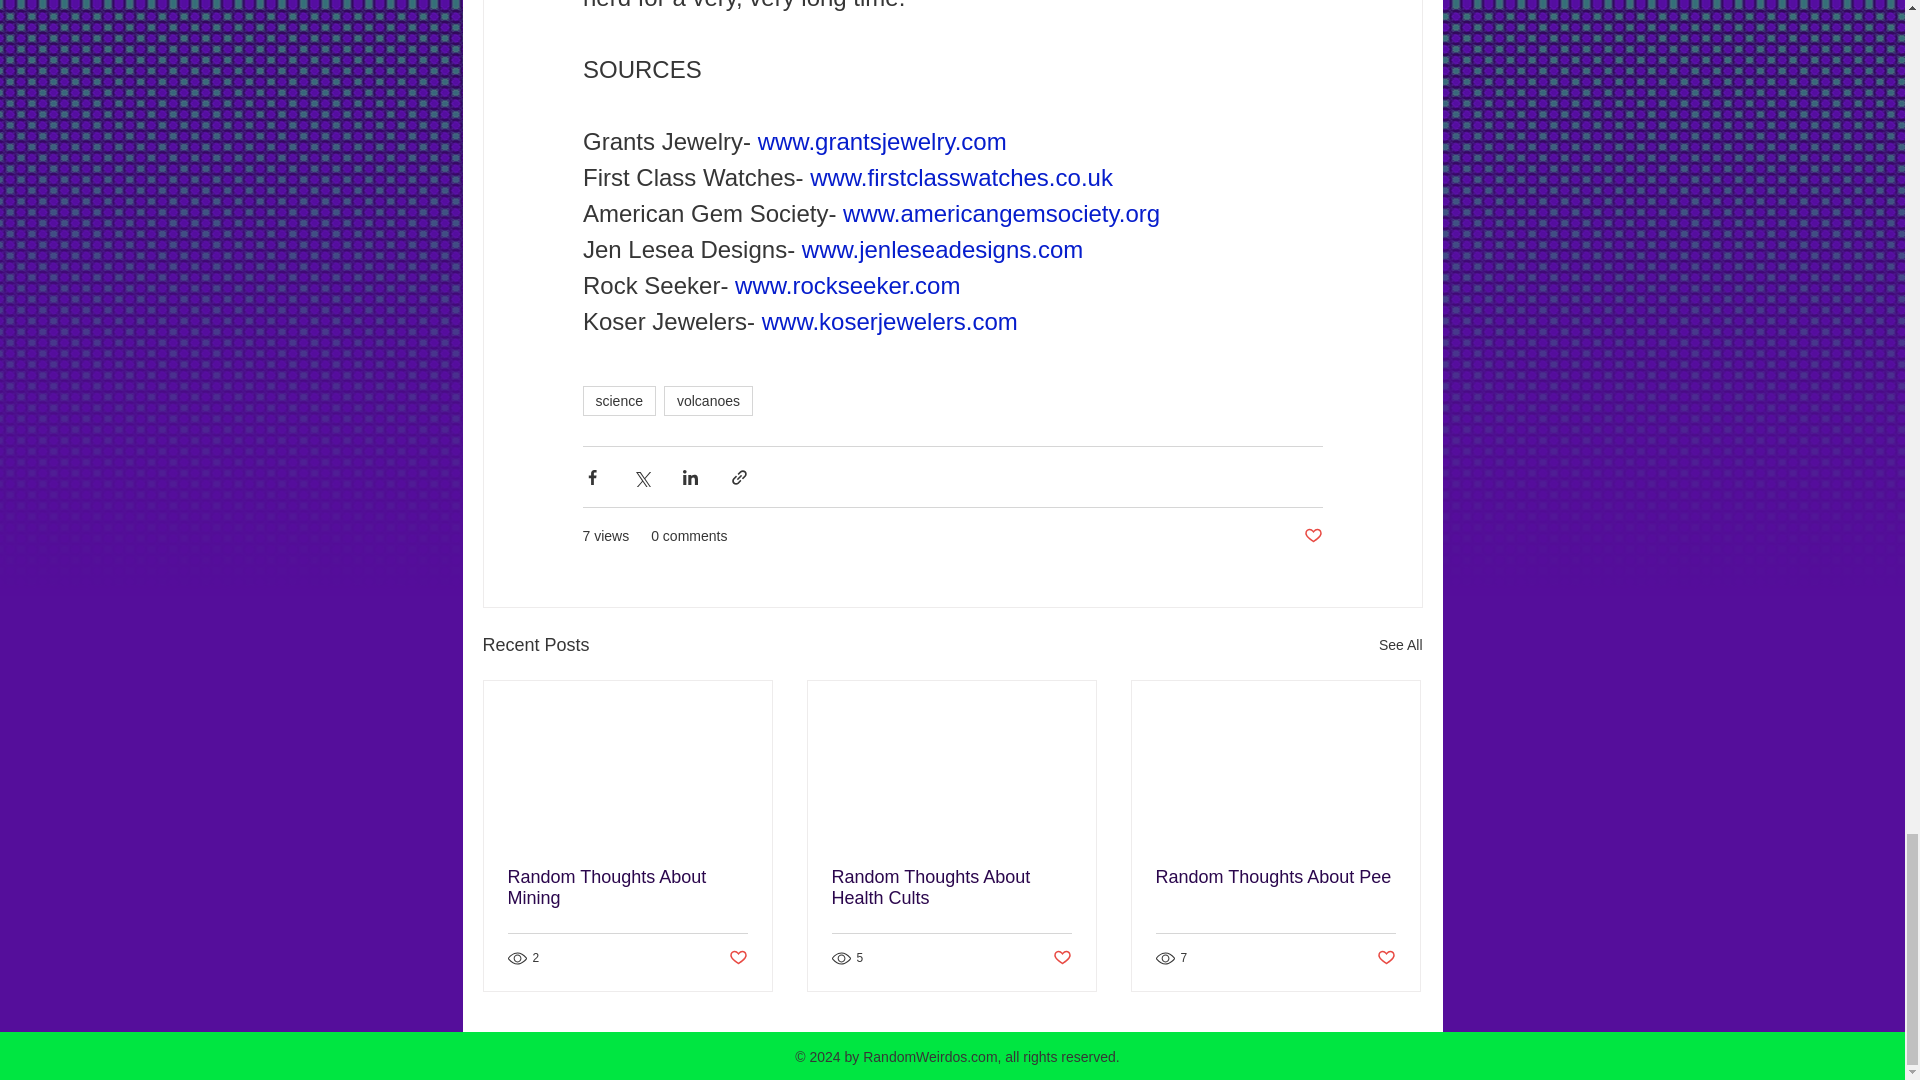 This screenshot has height=1080, width=1920. Describe the element at coordinates (888, 320) in the screenshot. I see `www.koserjewelers.com` at that location.